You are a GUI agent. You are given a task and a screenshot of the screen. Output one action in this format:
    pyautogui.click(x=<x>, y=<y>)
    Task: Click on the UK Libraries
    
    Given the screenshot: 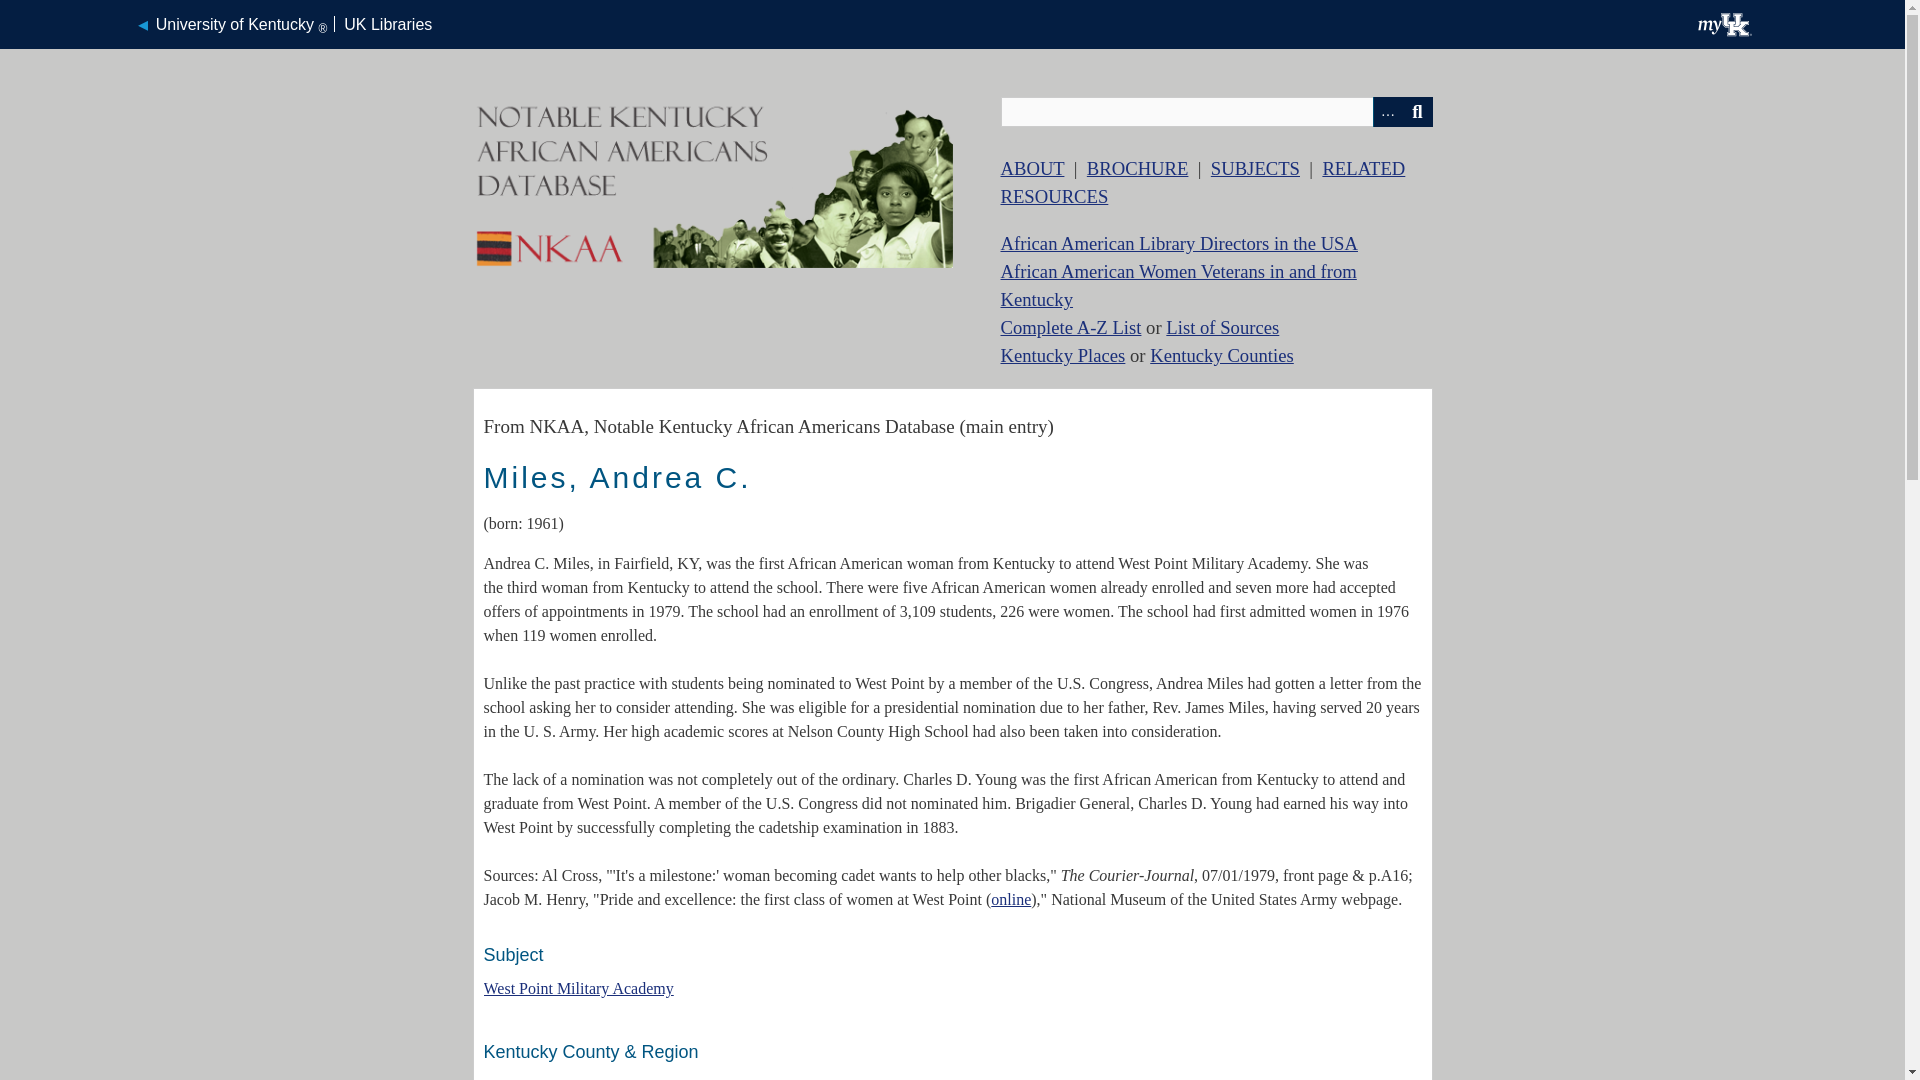 What is the action you would take?
    pyautogui.click(x=388, y=24)
    